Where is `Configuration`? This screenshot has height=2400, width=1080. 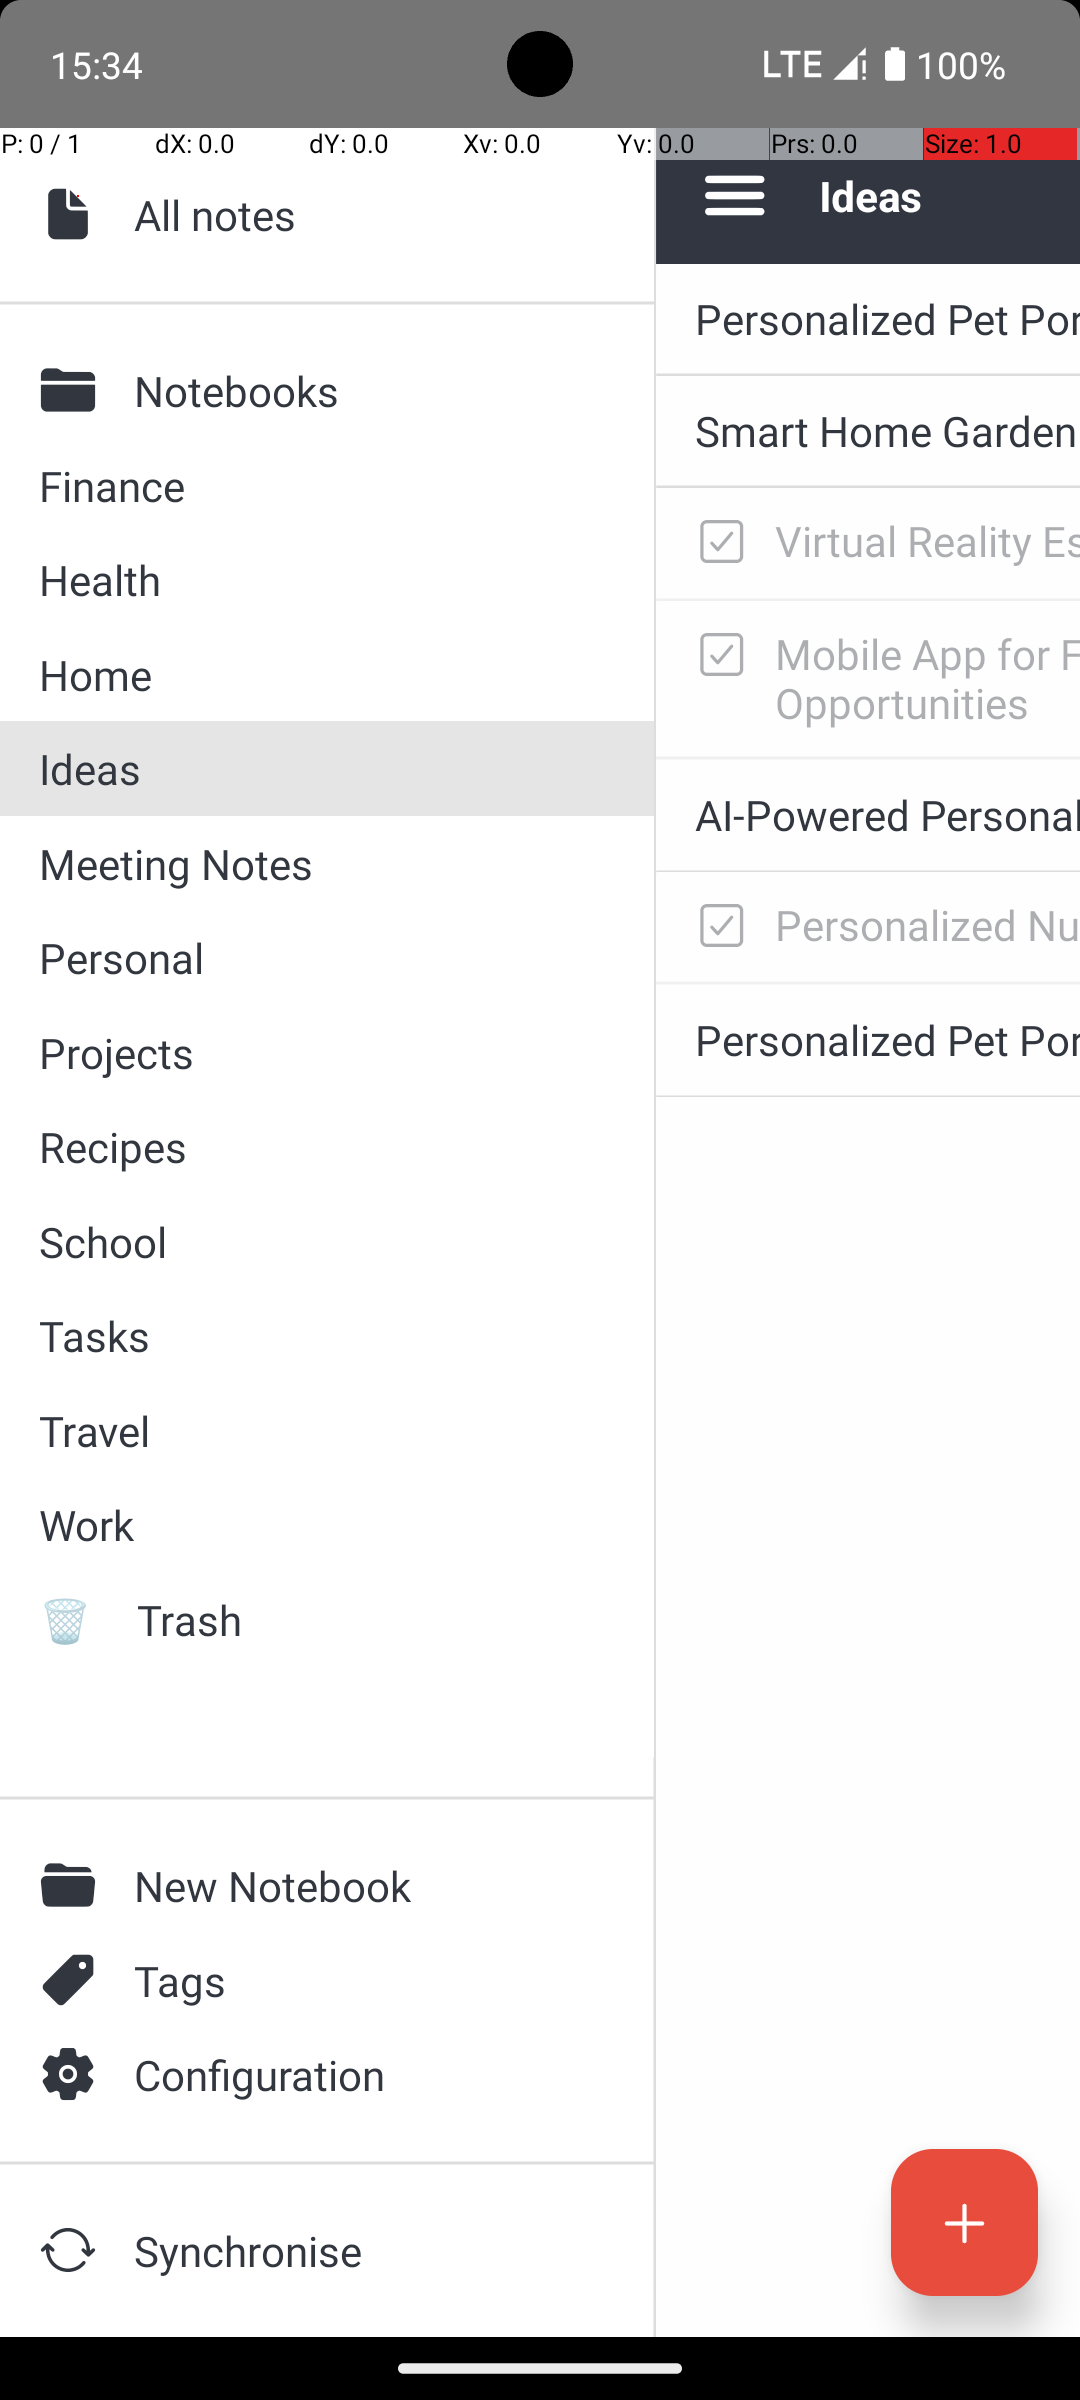
Configuration is located at coordinates (361, 2074).